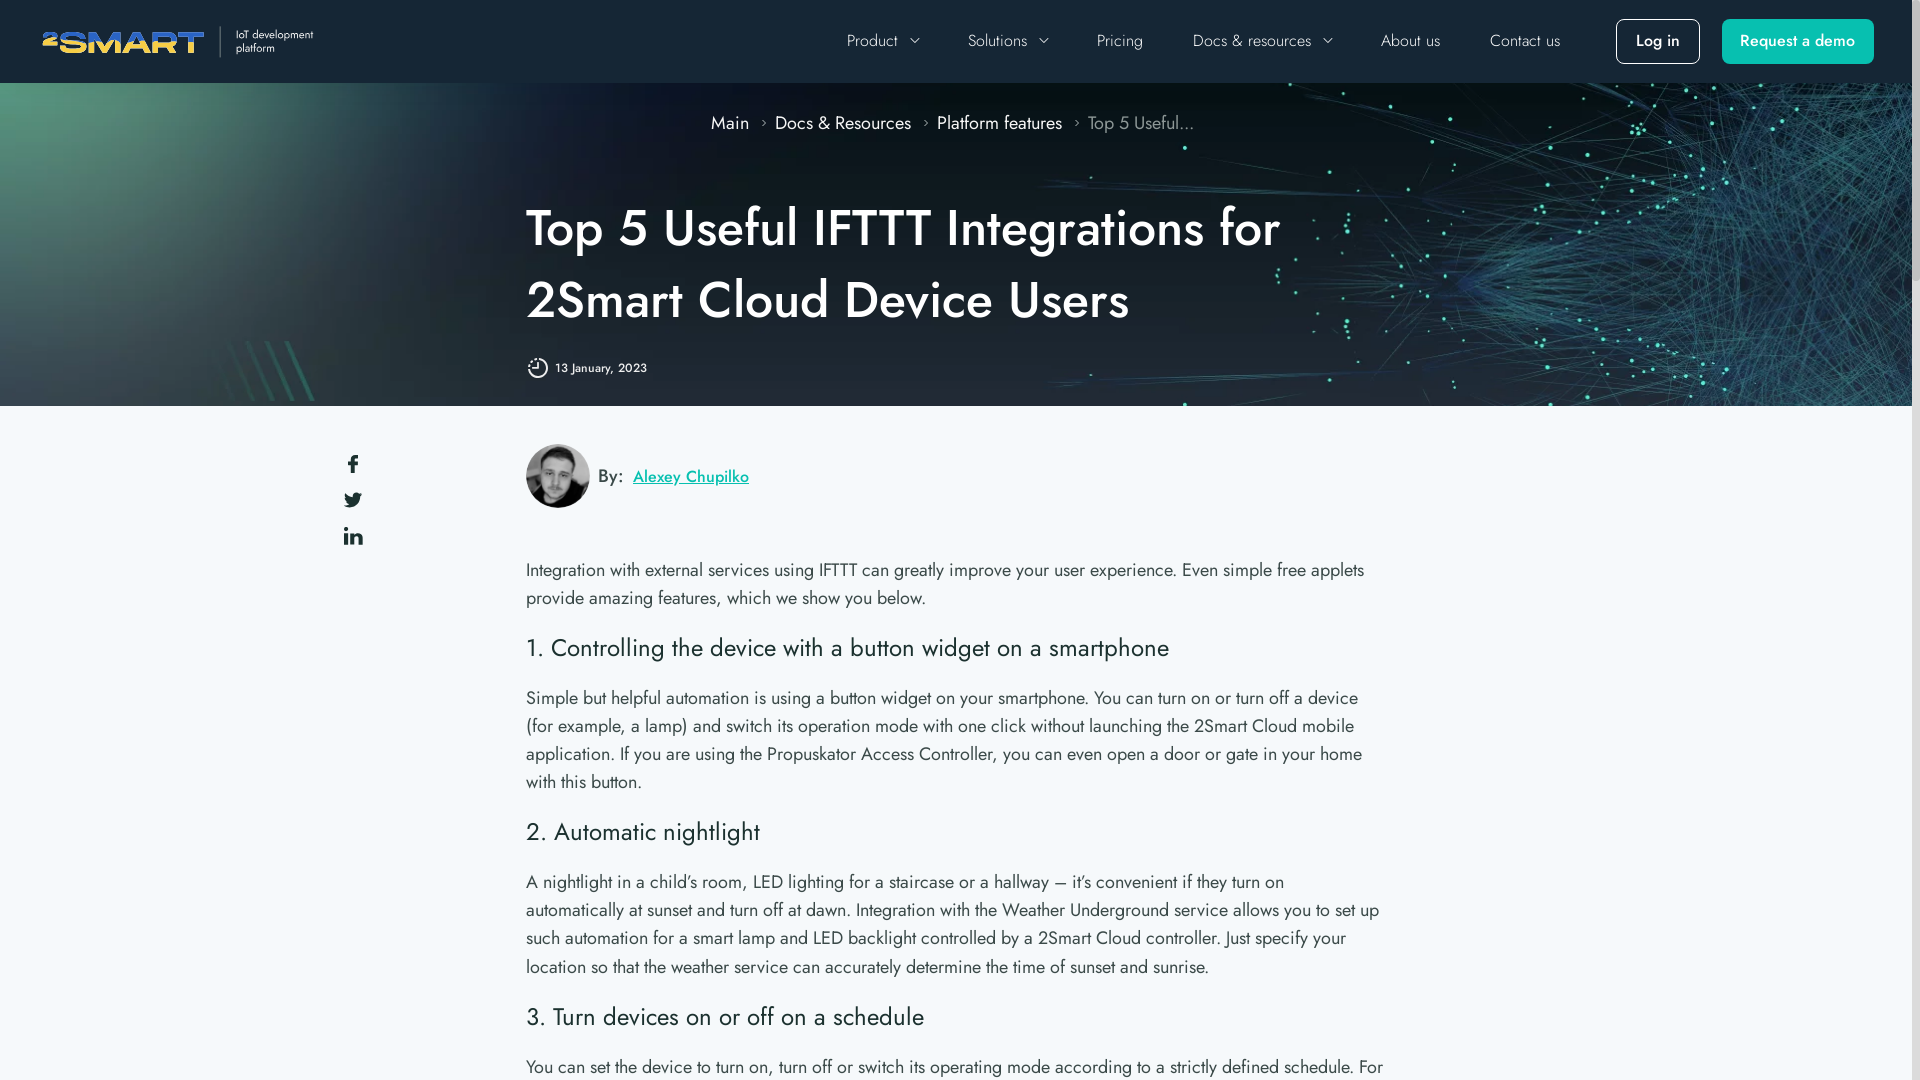 This screenshot has height=1080, width=1920. I want to click on About us, so click(1410, 42).